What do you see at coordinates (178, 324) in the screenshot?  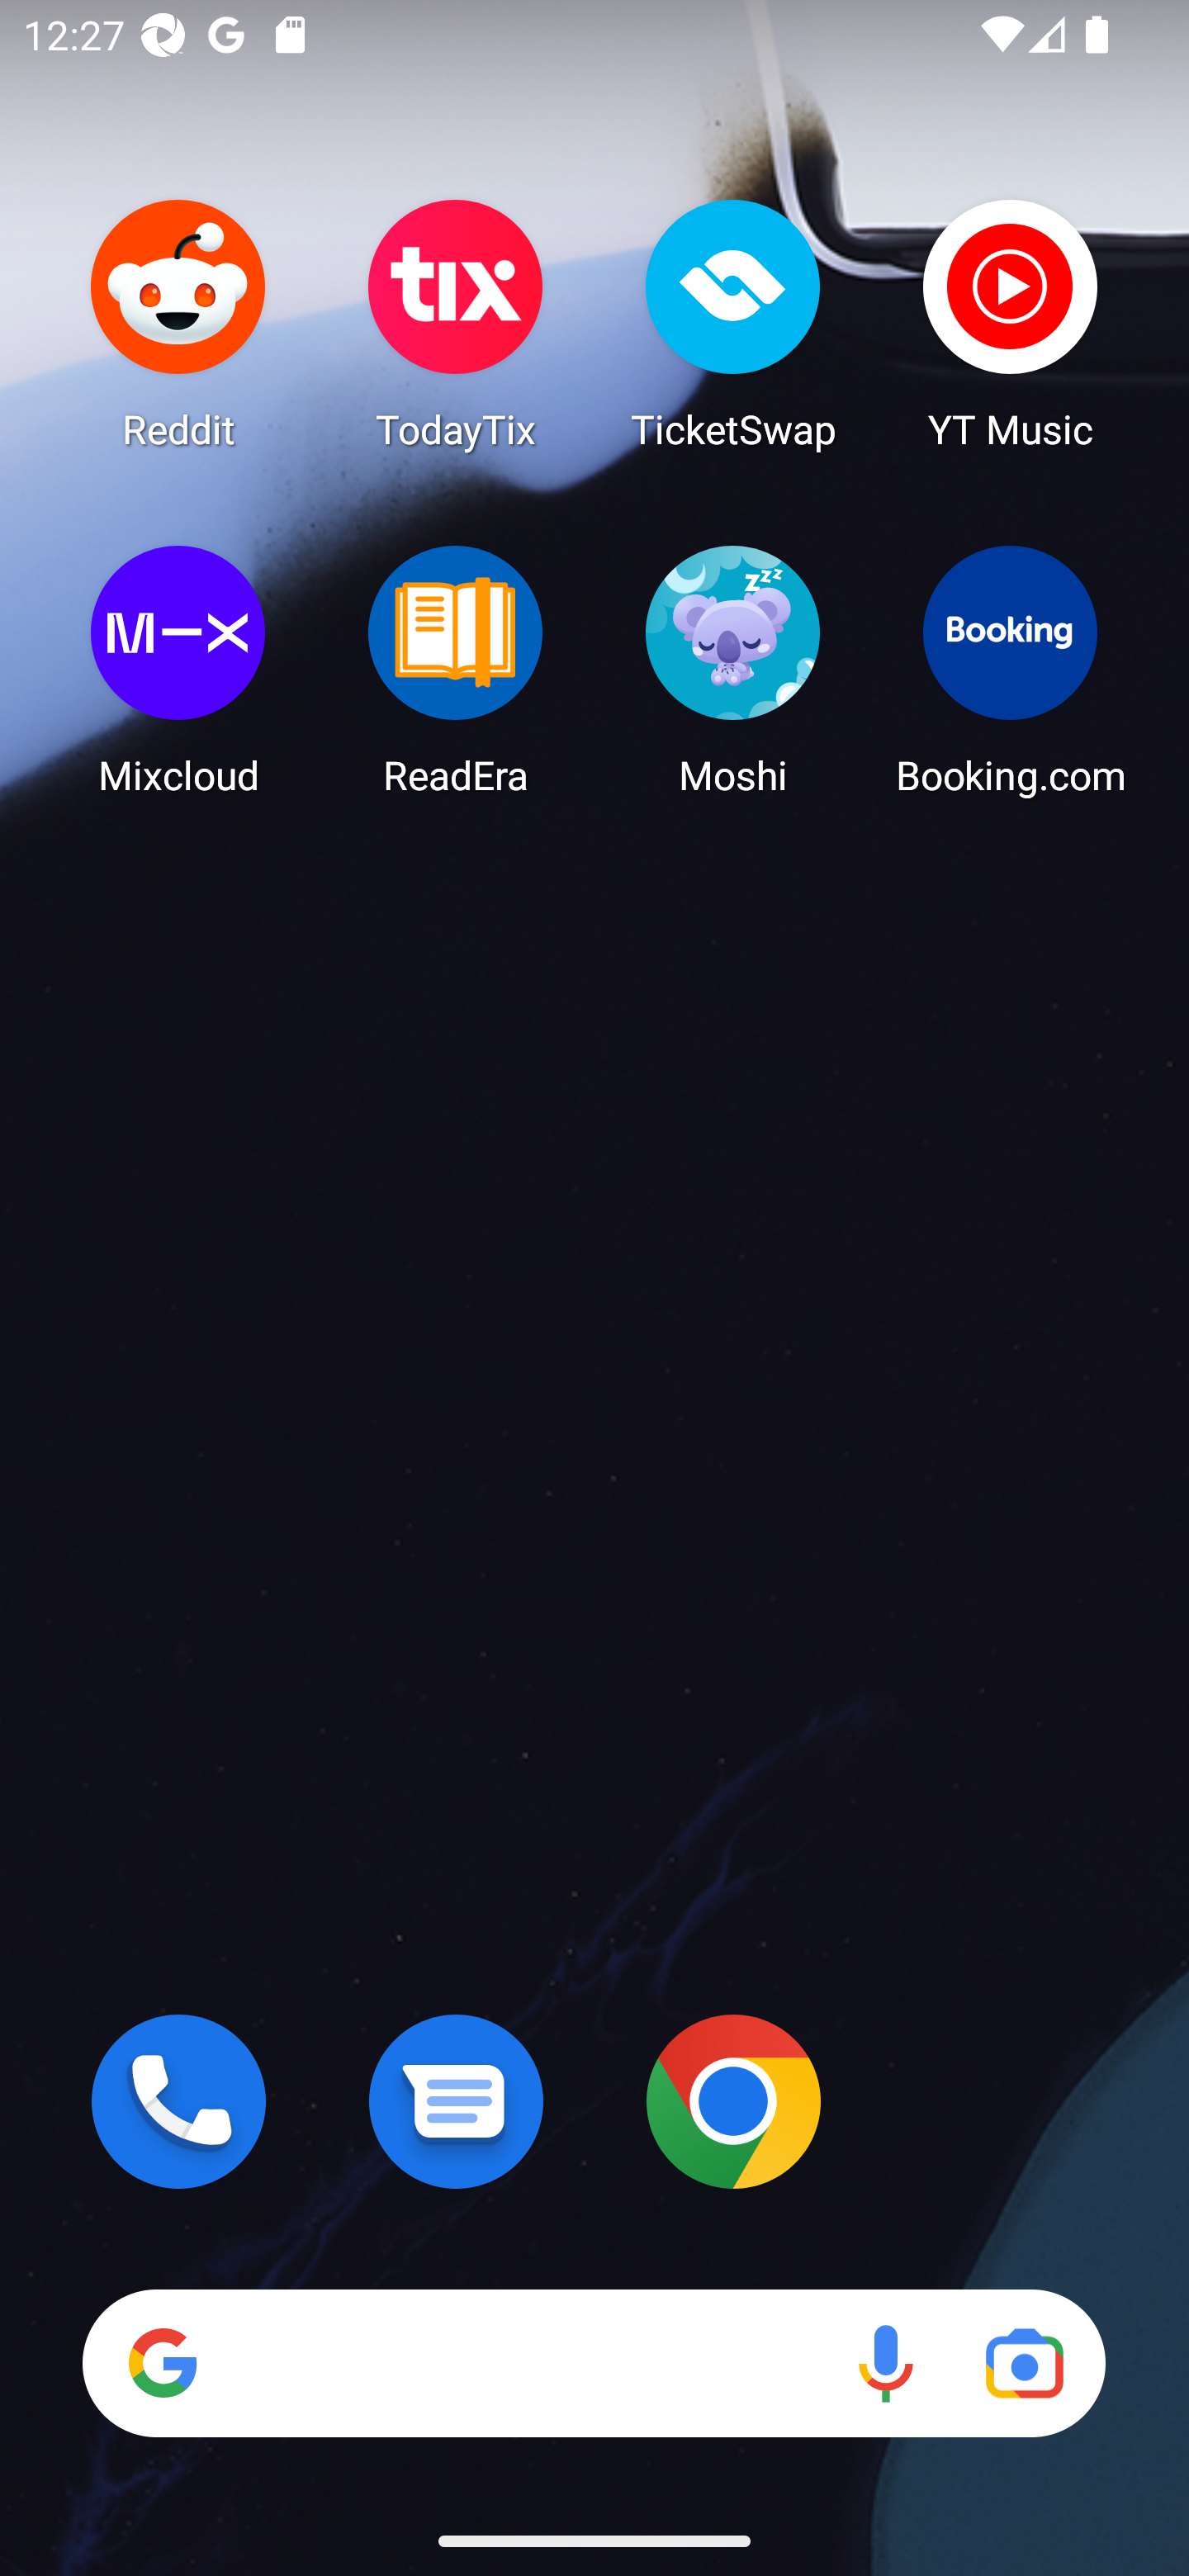 I see `Reddit` at bounding box center [178, 324].